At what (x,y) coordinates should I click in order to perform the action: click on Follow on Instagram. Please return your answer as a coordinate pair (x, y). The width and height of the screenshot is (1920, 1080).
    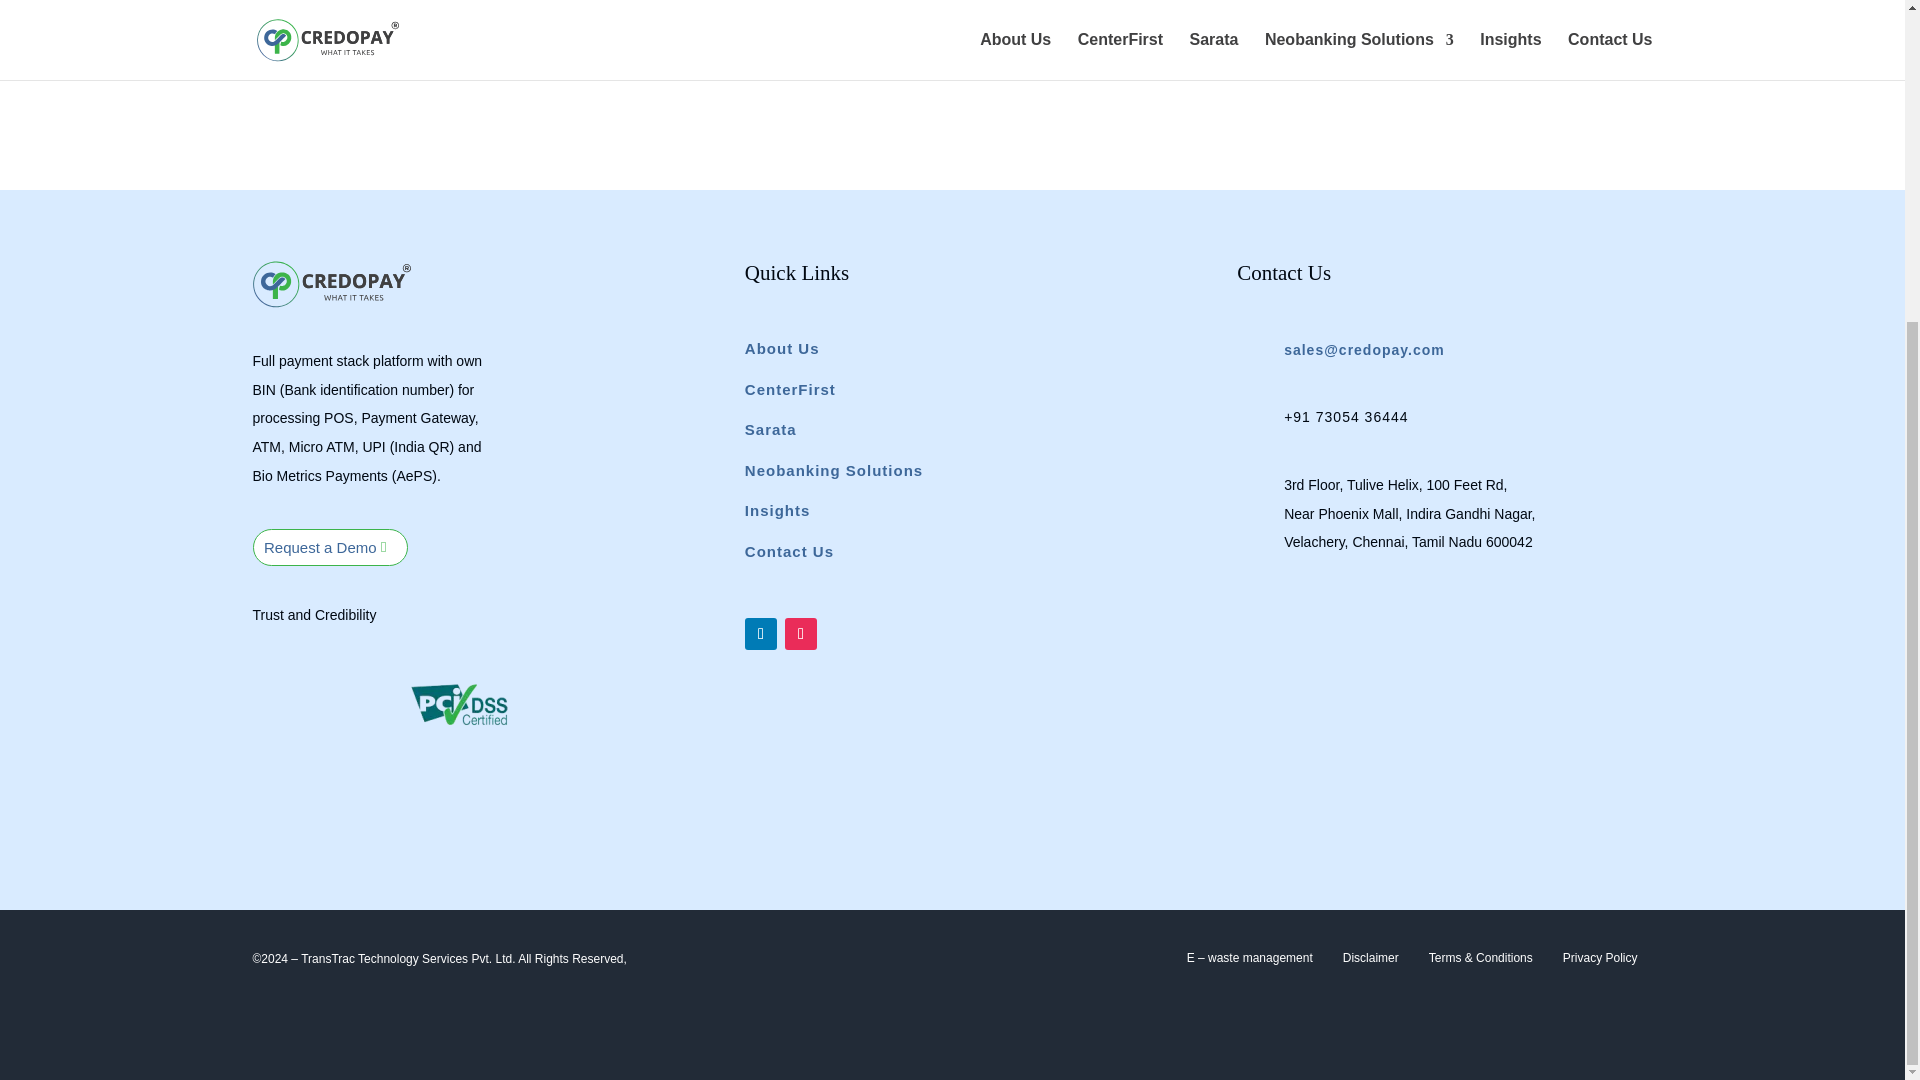
    Looking at the image, I should click on (801, 634).